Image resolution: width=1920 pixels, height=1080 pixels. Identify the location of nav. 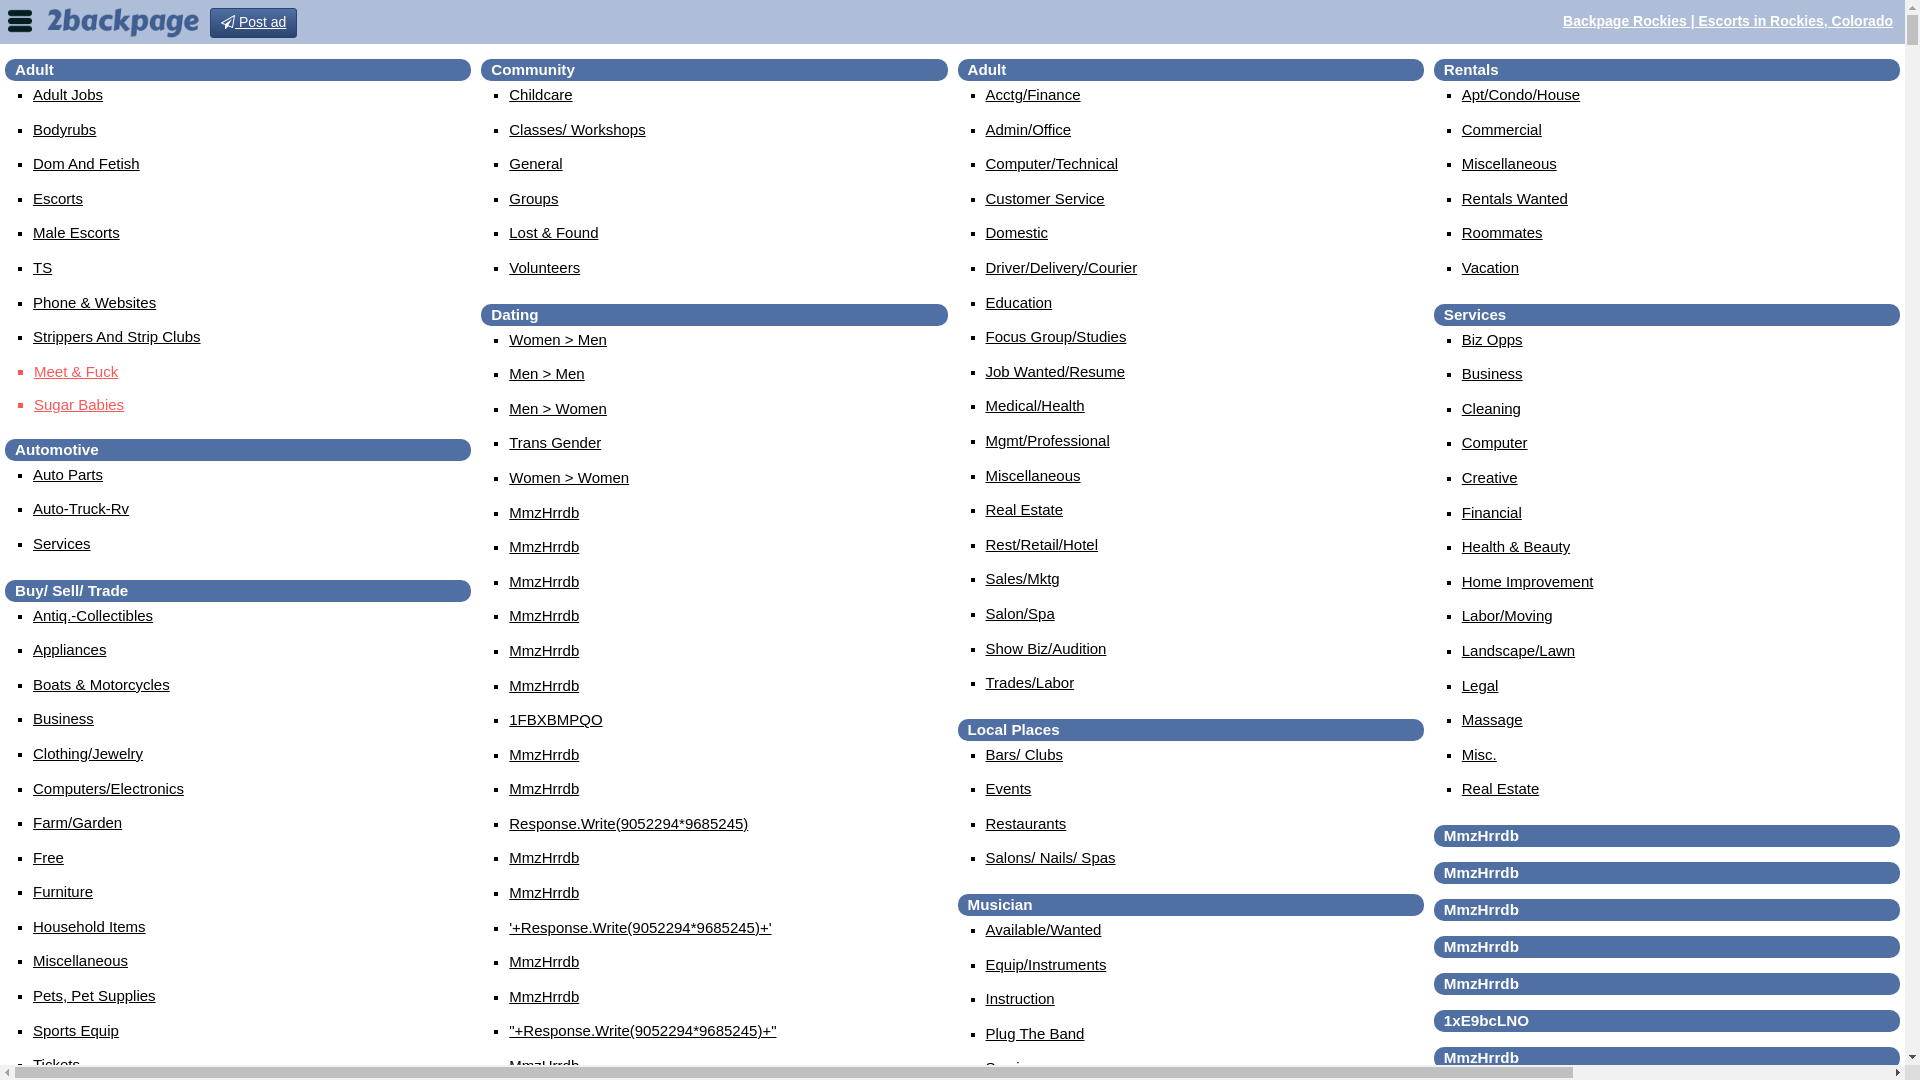
(20, 20).